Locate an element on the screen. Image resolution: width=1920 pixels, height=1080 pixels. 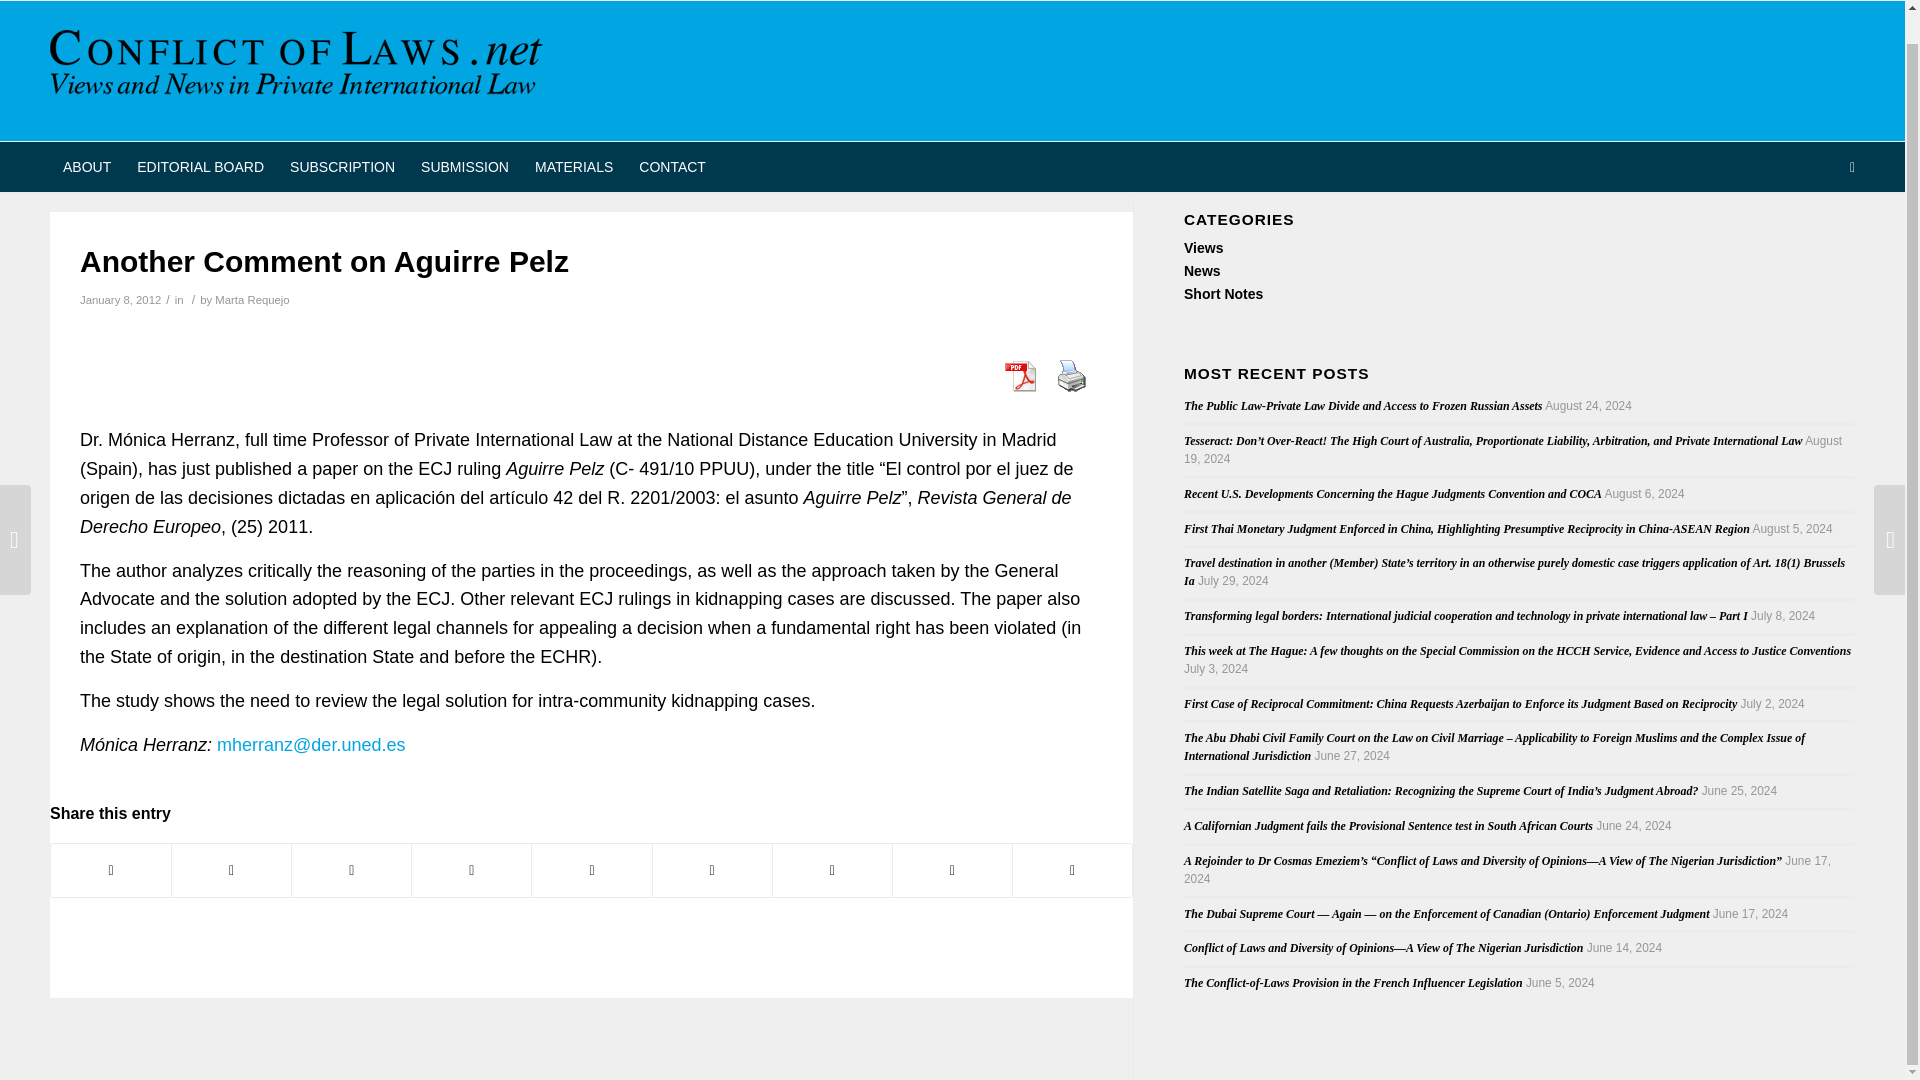
Short Notes is located at coordinates (1224, 294).